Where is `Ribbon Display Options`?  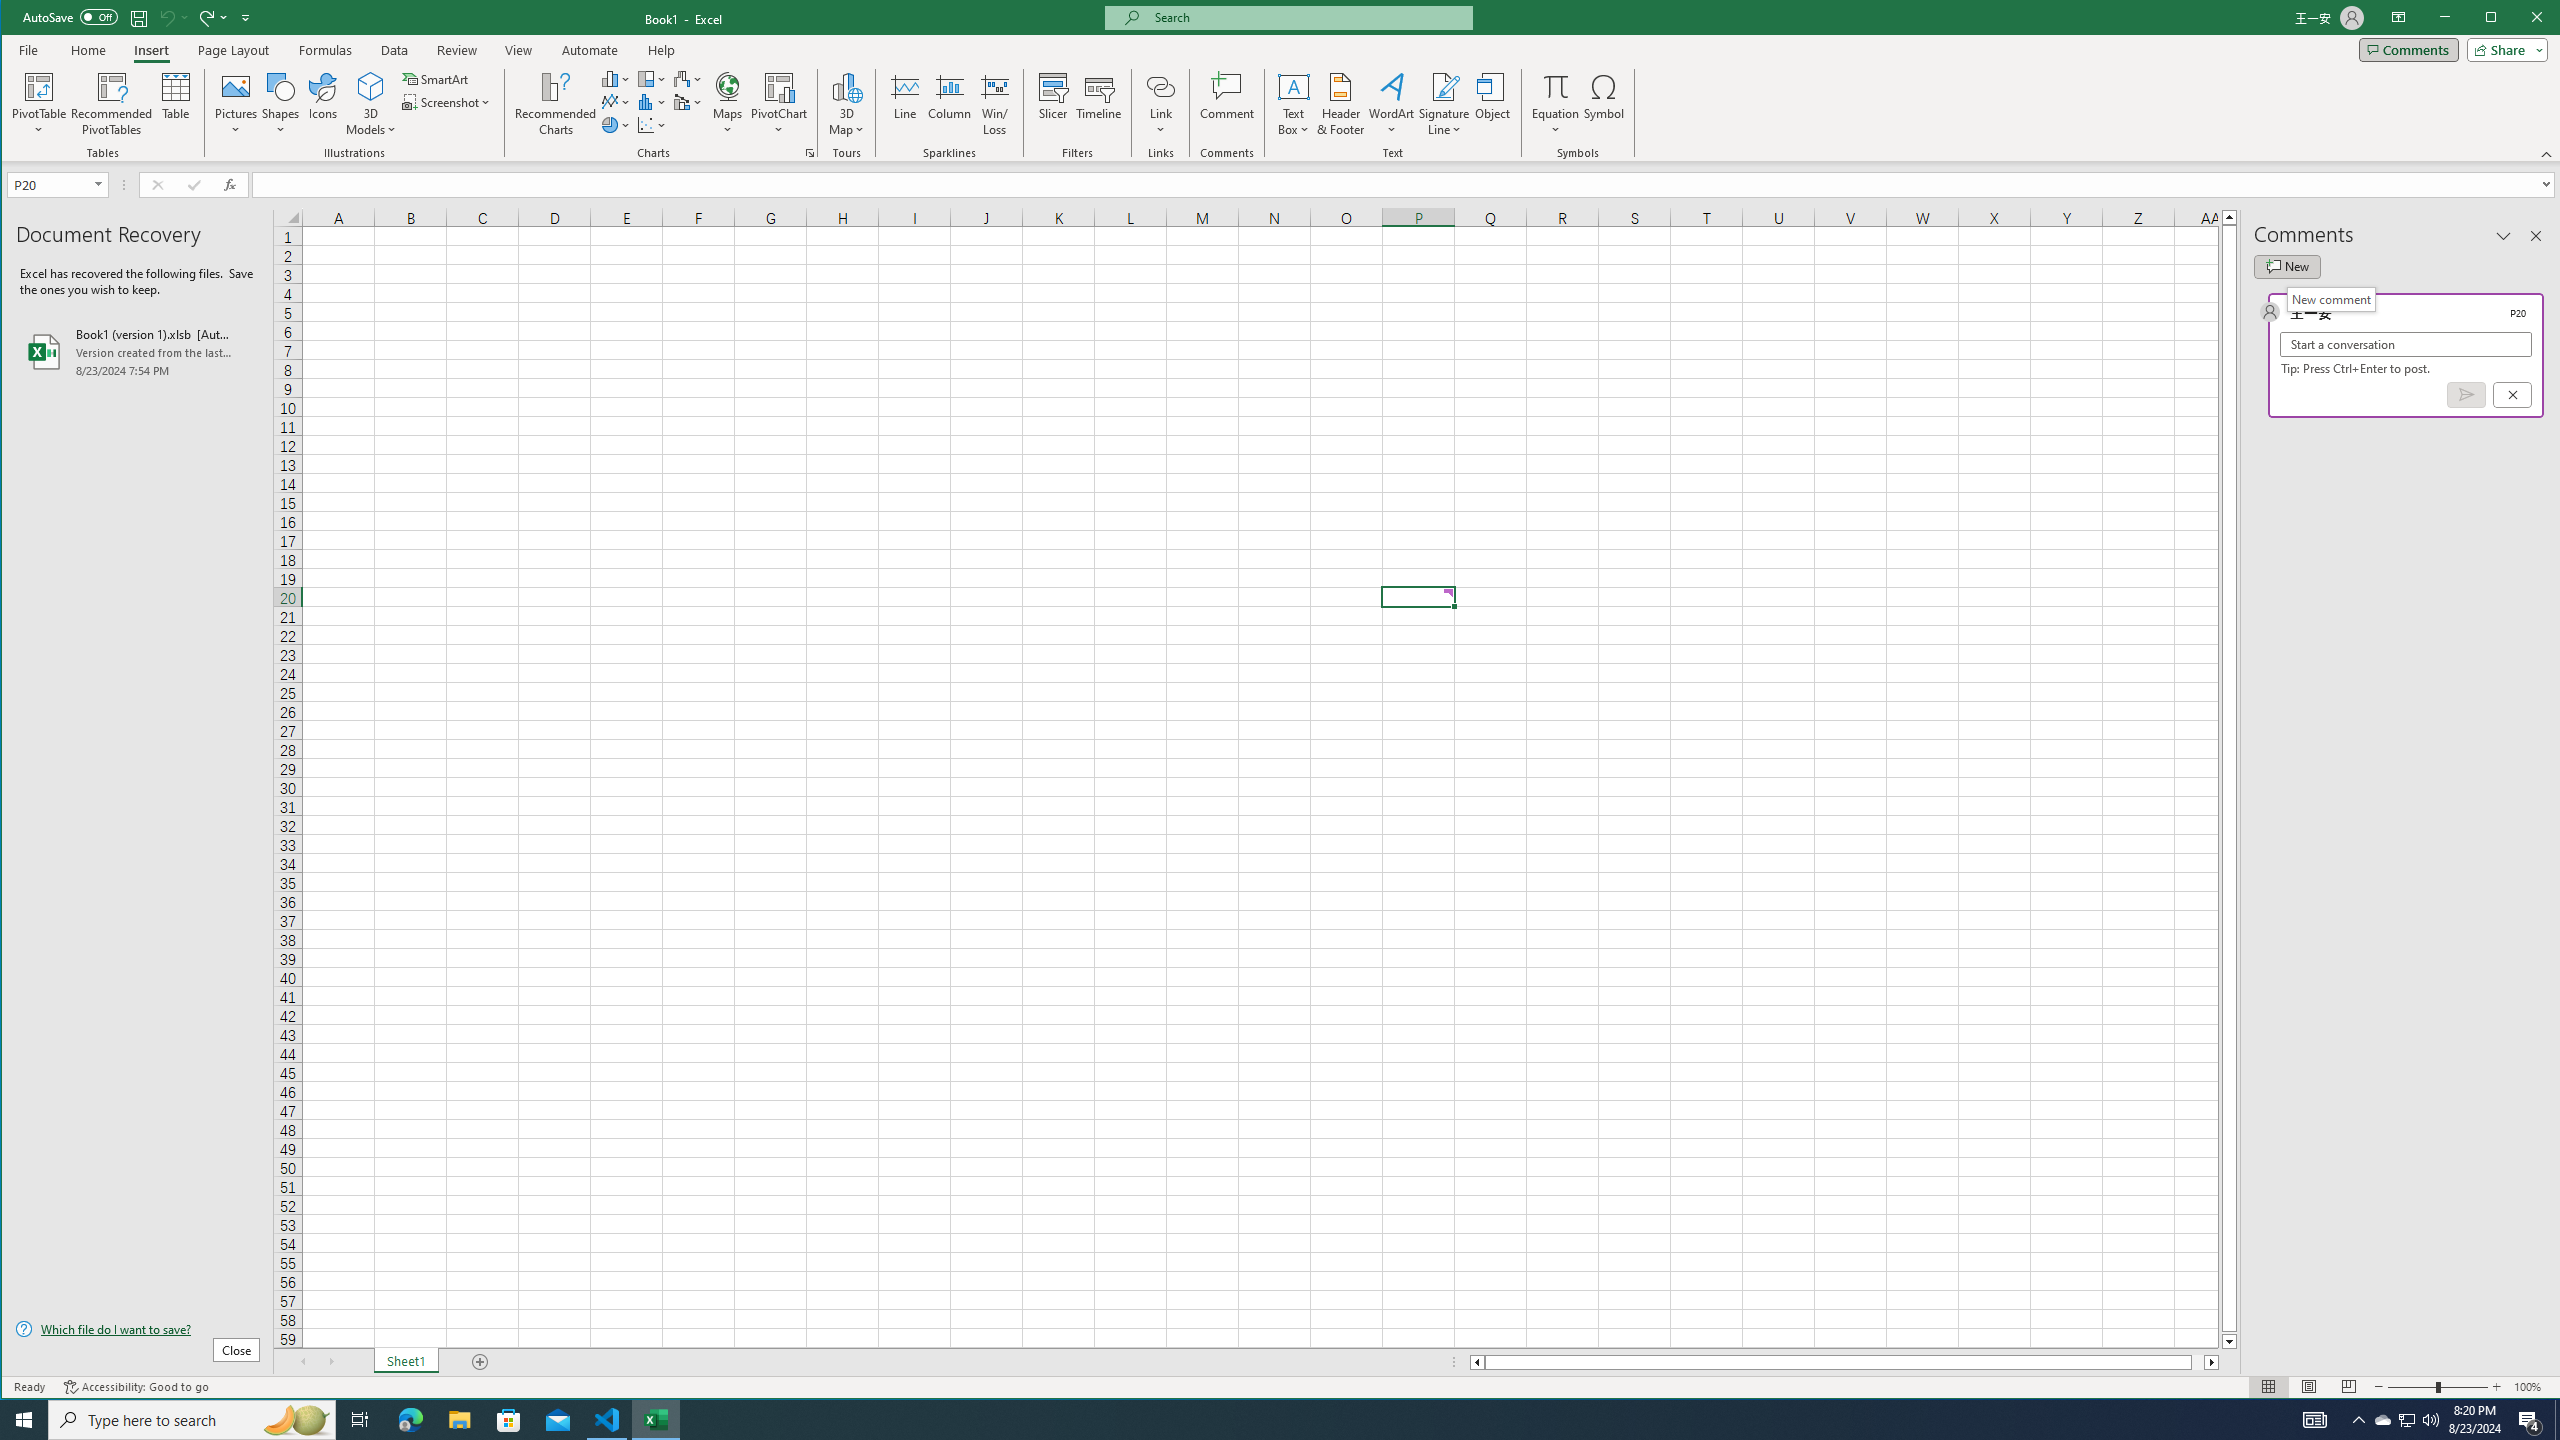
Ribbon Display Options is located at coordinates (2398, 18).